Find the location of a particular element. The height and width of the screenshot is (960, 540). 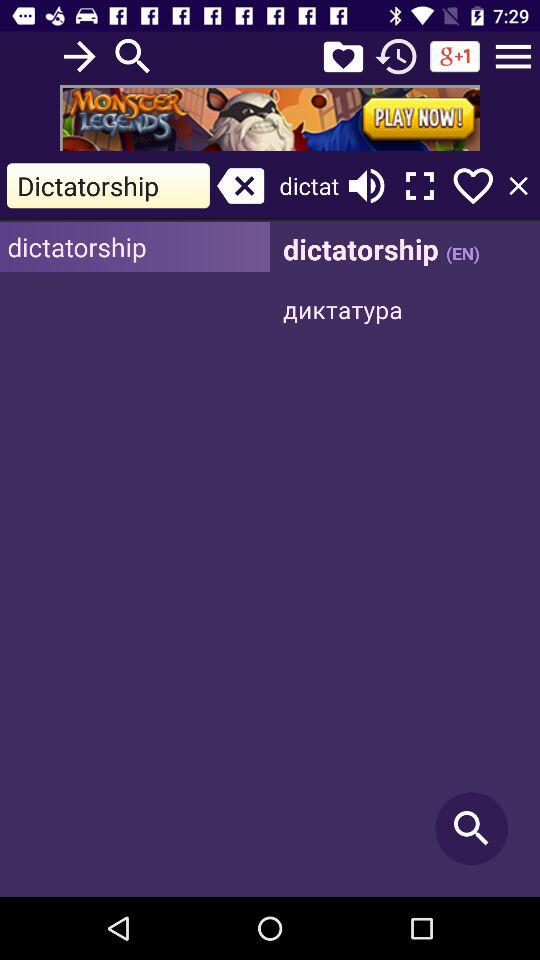

favorites is located at coordinates (343, 56).